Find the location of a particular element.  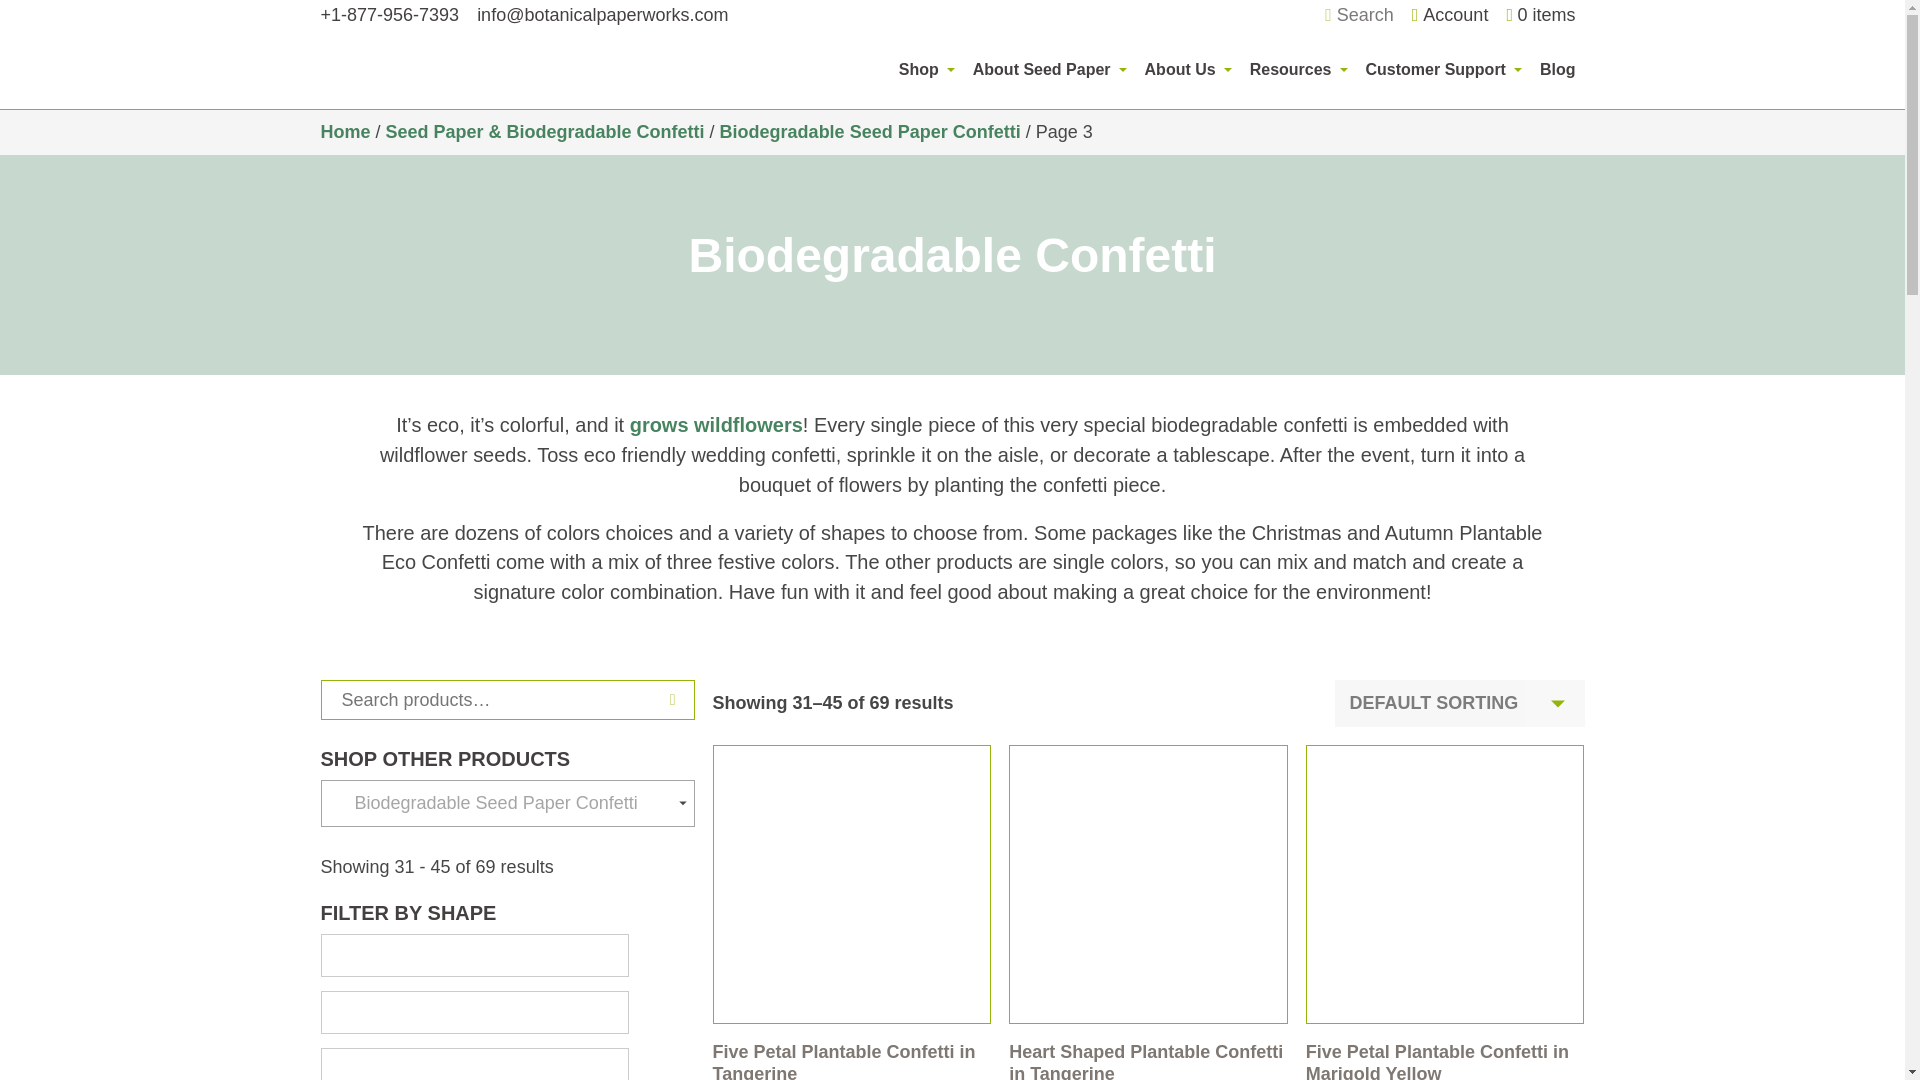

Start shopping is located at coordinates (1540, 16).